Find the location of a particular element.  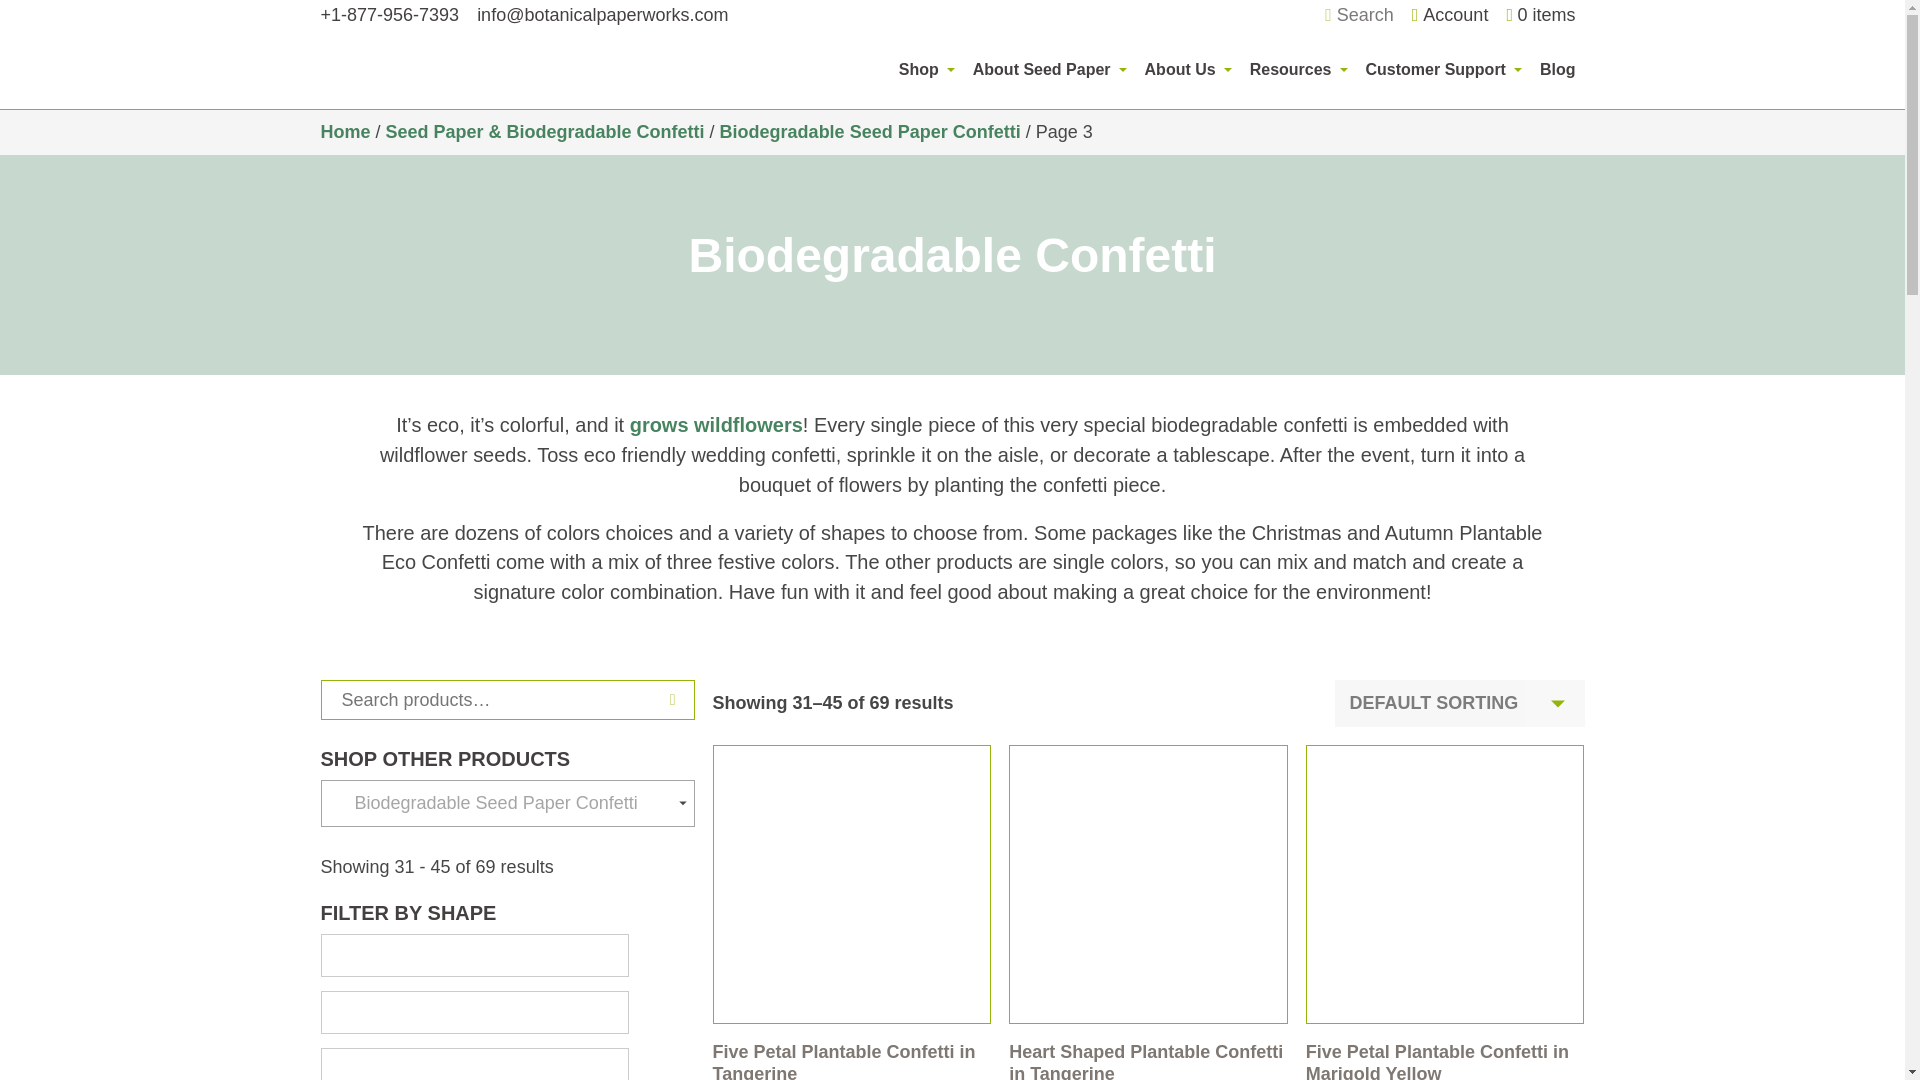

Start shopping is located at coordinates (1540, 16).